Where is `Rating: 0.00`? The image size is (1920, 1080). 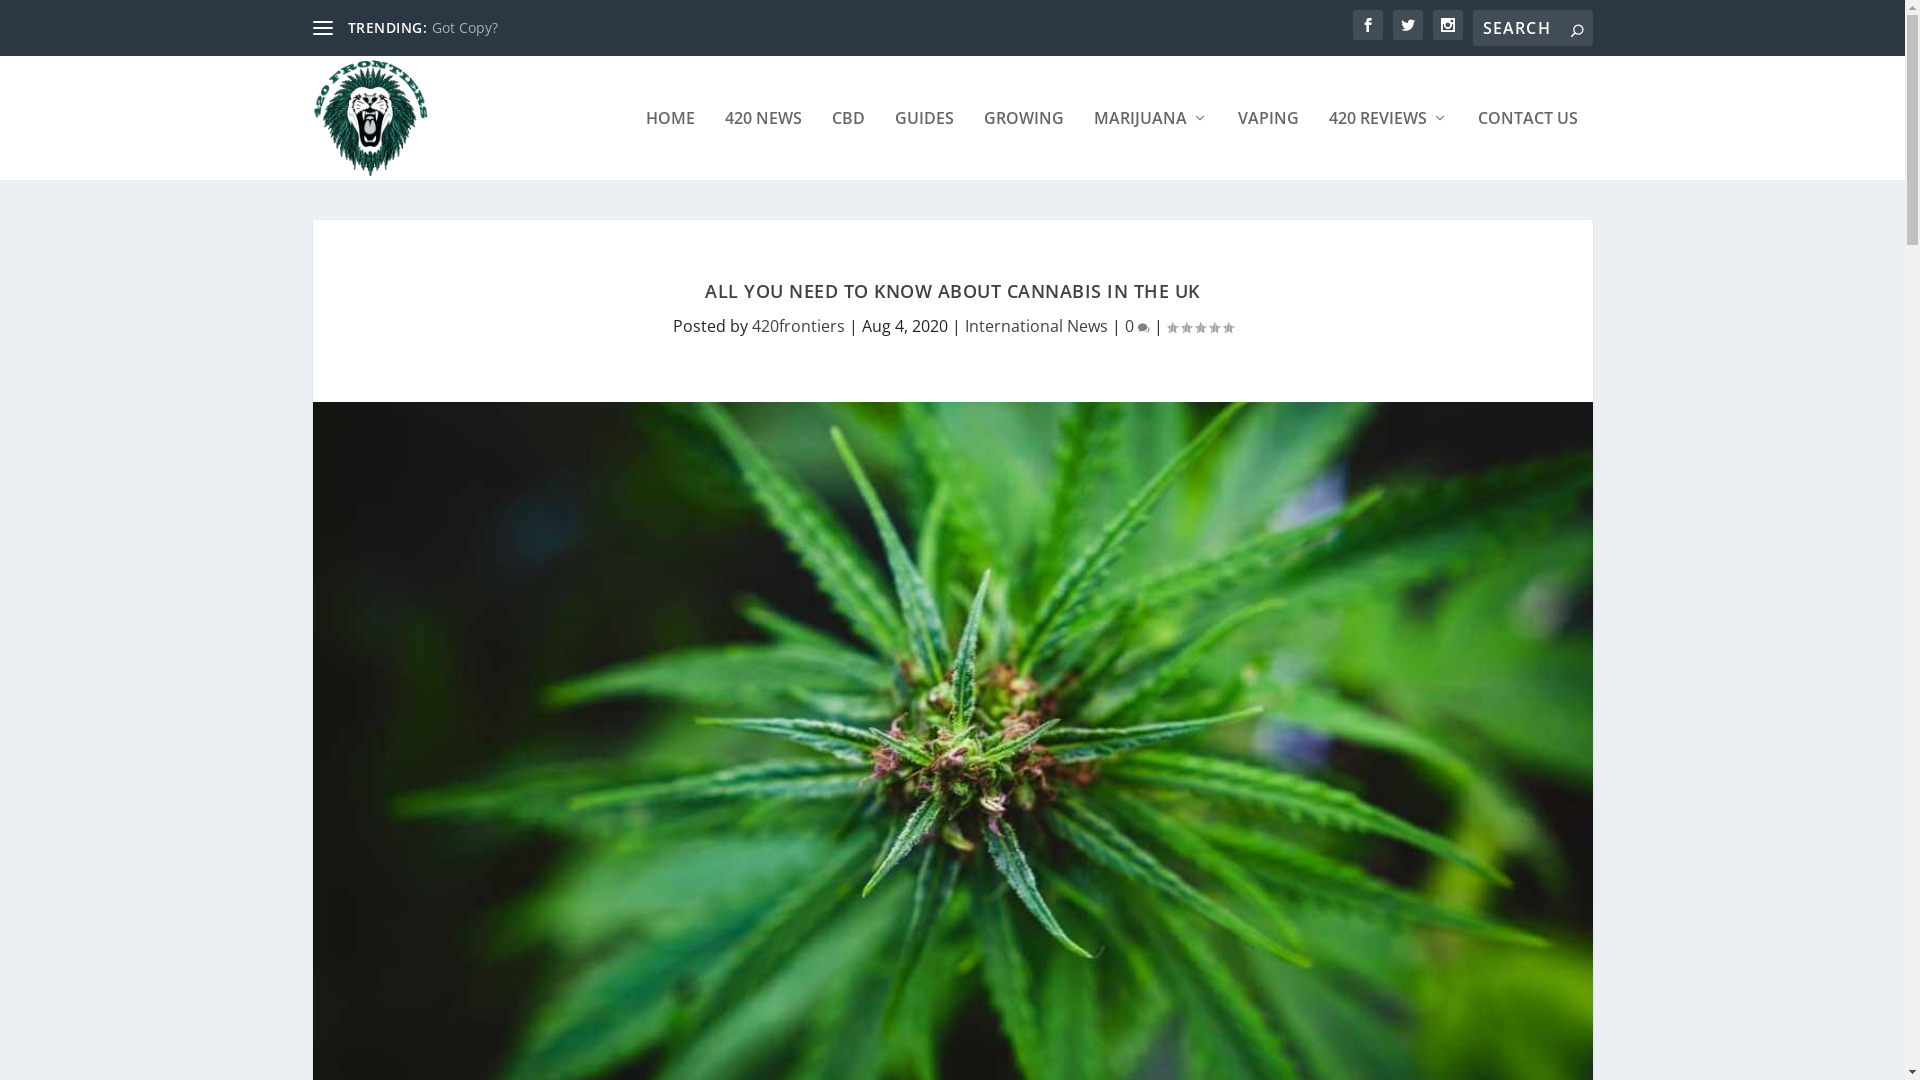 Rating: 0.00 is located at coordinates (1199, 327).